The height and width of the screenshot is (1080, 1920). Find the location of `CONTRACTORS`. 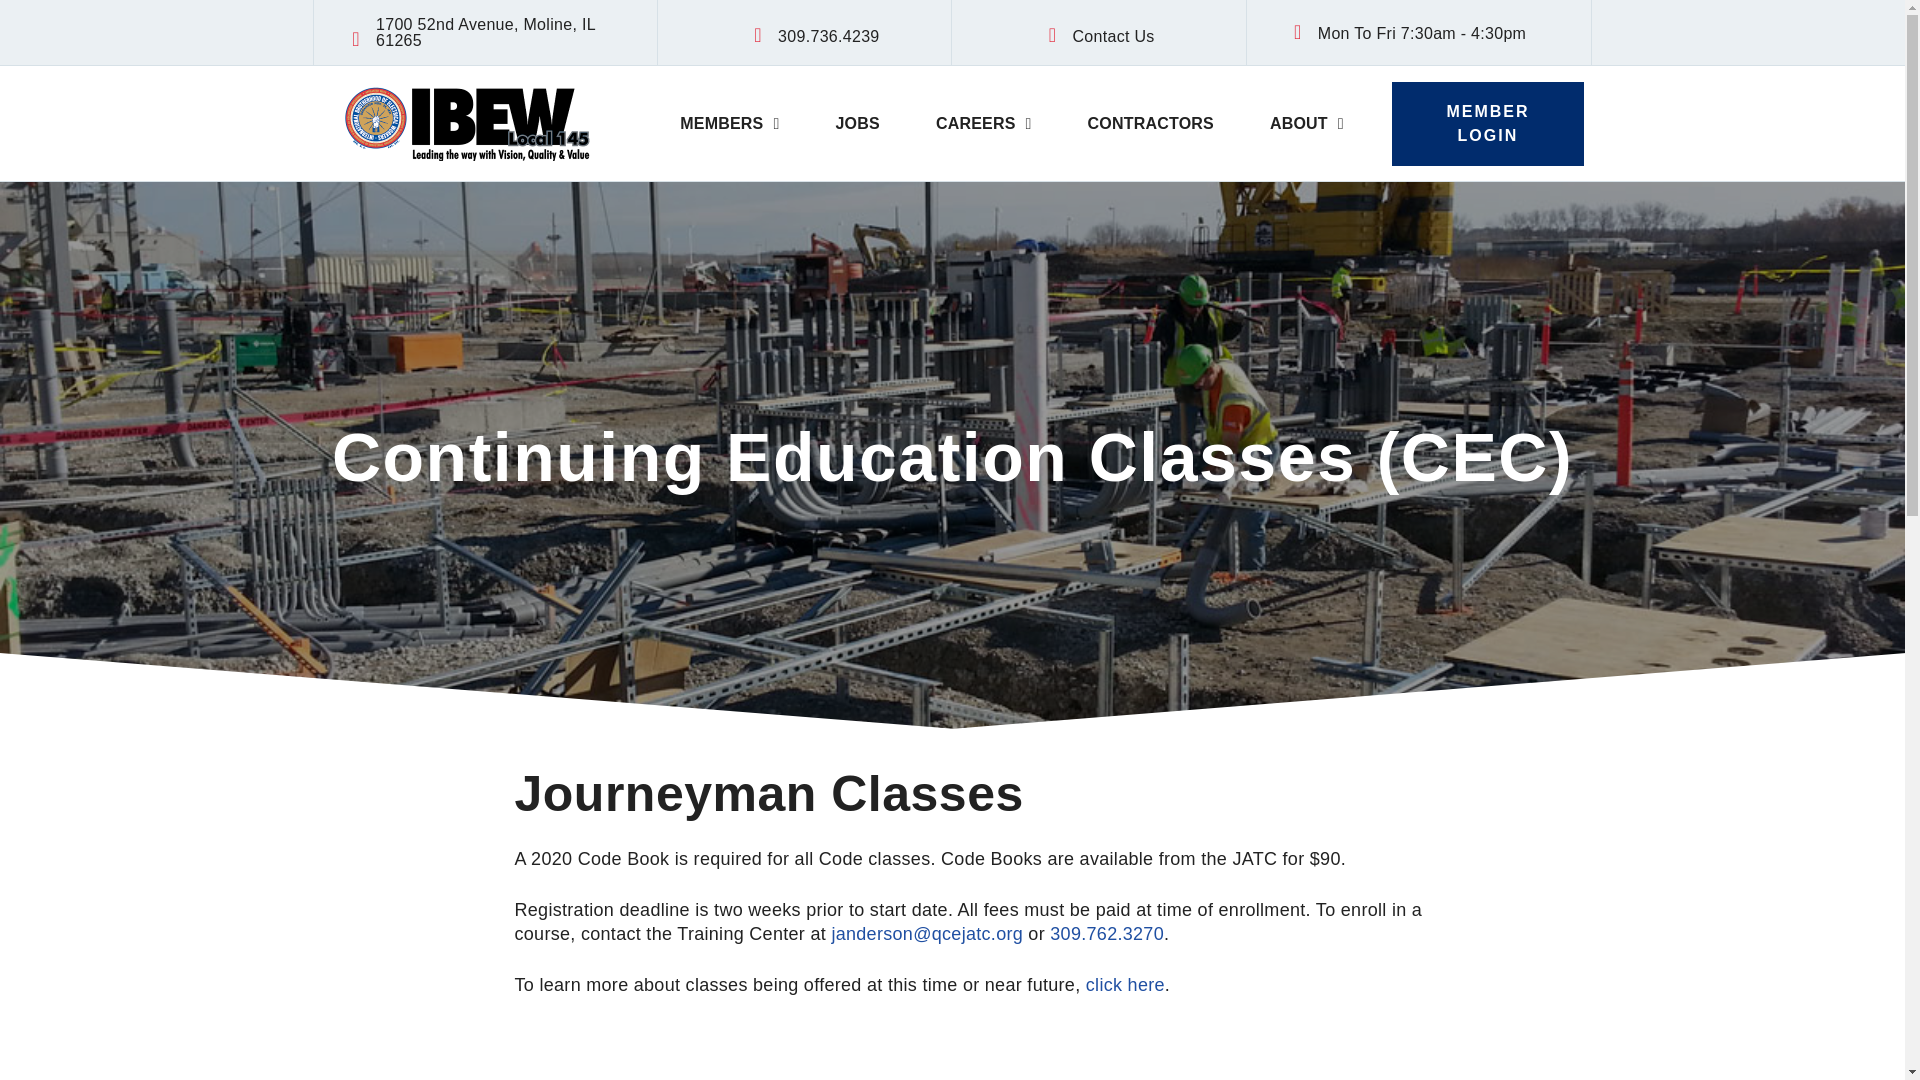

CONTRACTORS is located at coordinates (1150, 124).